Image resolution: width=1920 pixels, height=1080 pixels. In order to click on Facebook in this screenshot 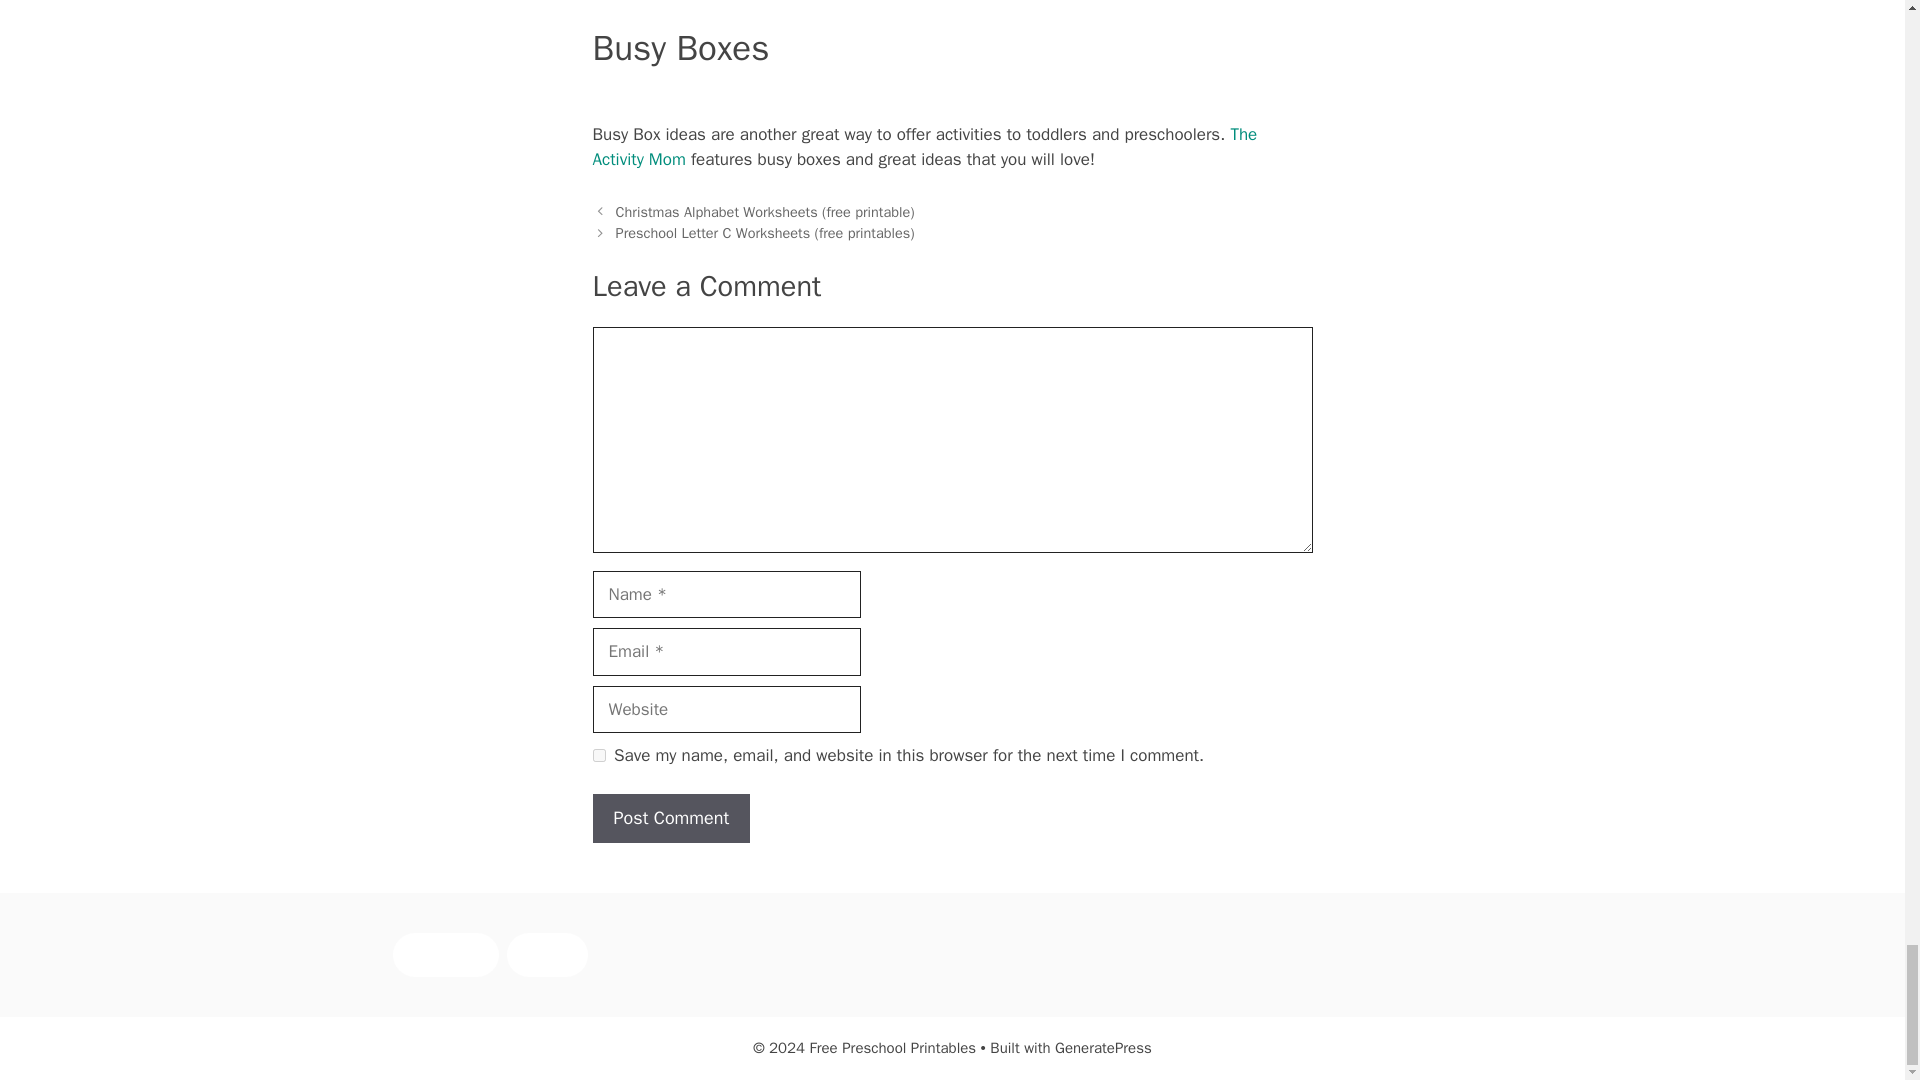, I will do `click(444, 955)`.